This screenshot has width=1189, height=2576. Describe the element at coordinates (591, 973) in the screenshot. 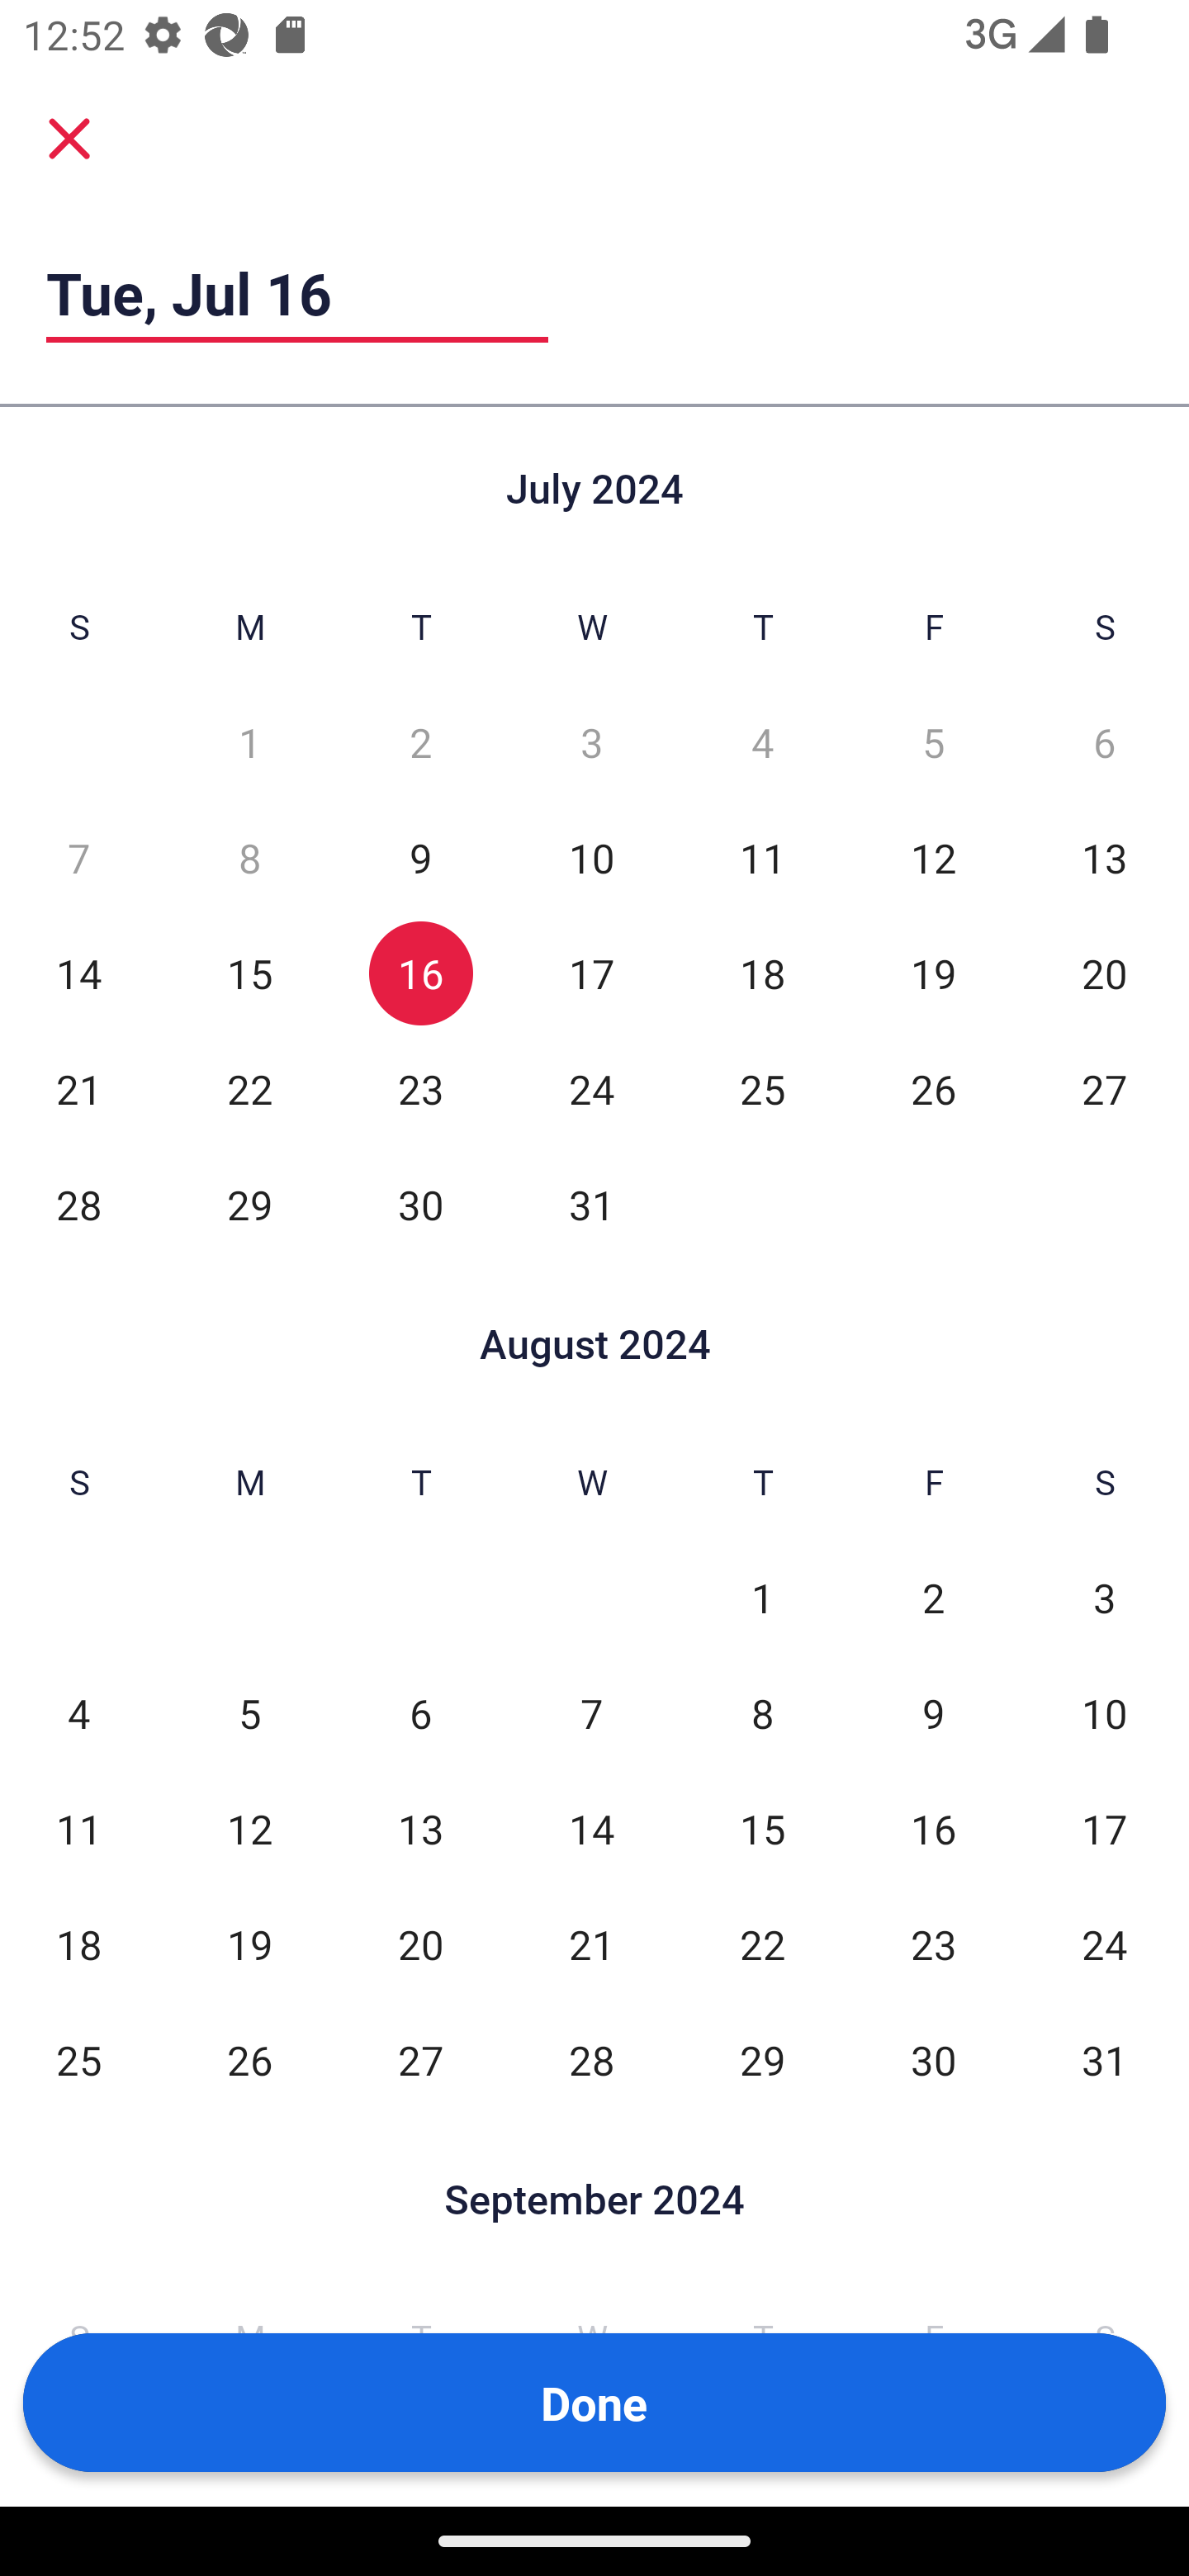

I see `17 Wed, Jul 17, Not Selected` at that location.